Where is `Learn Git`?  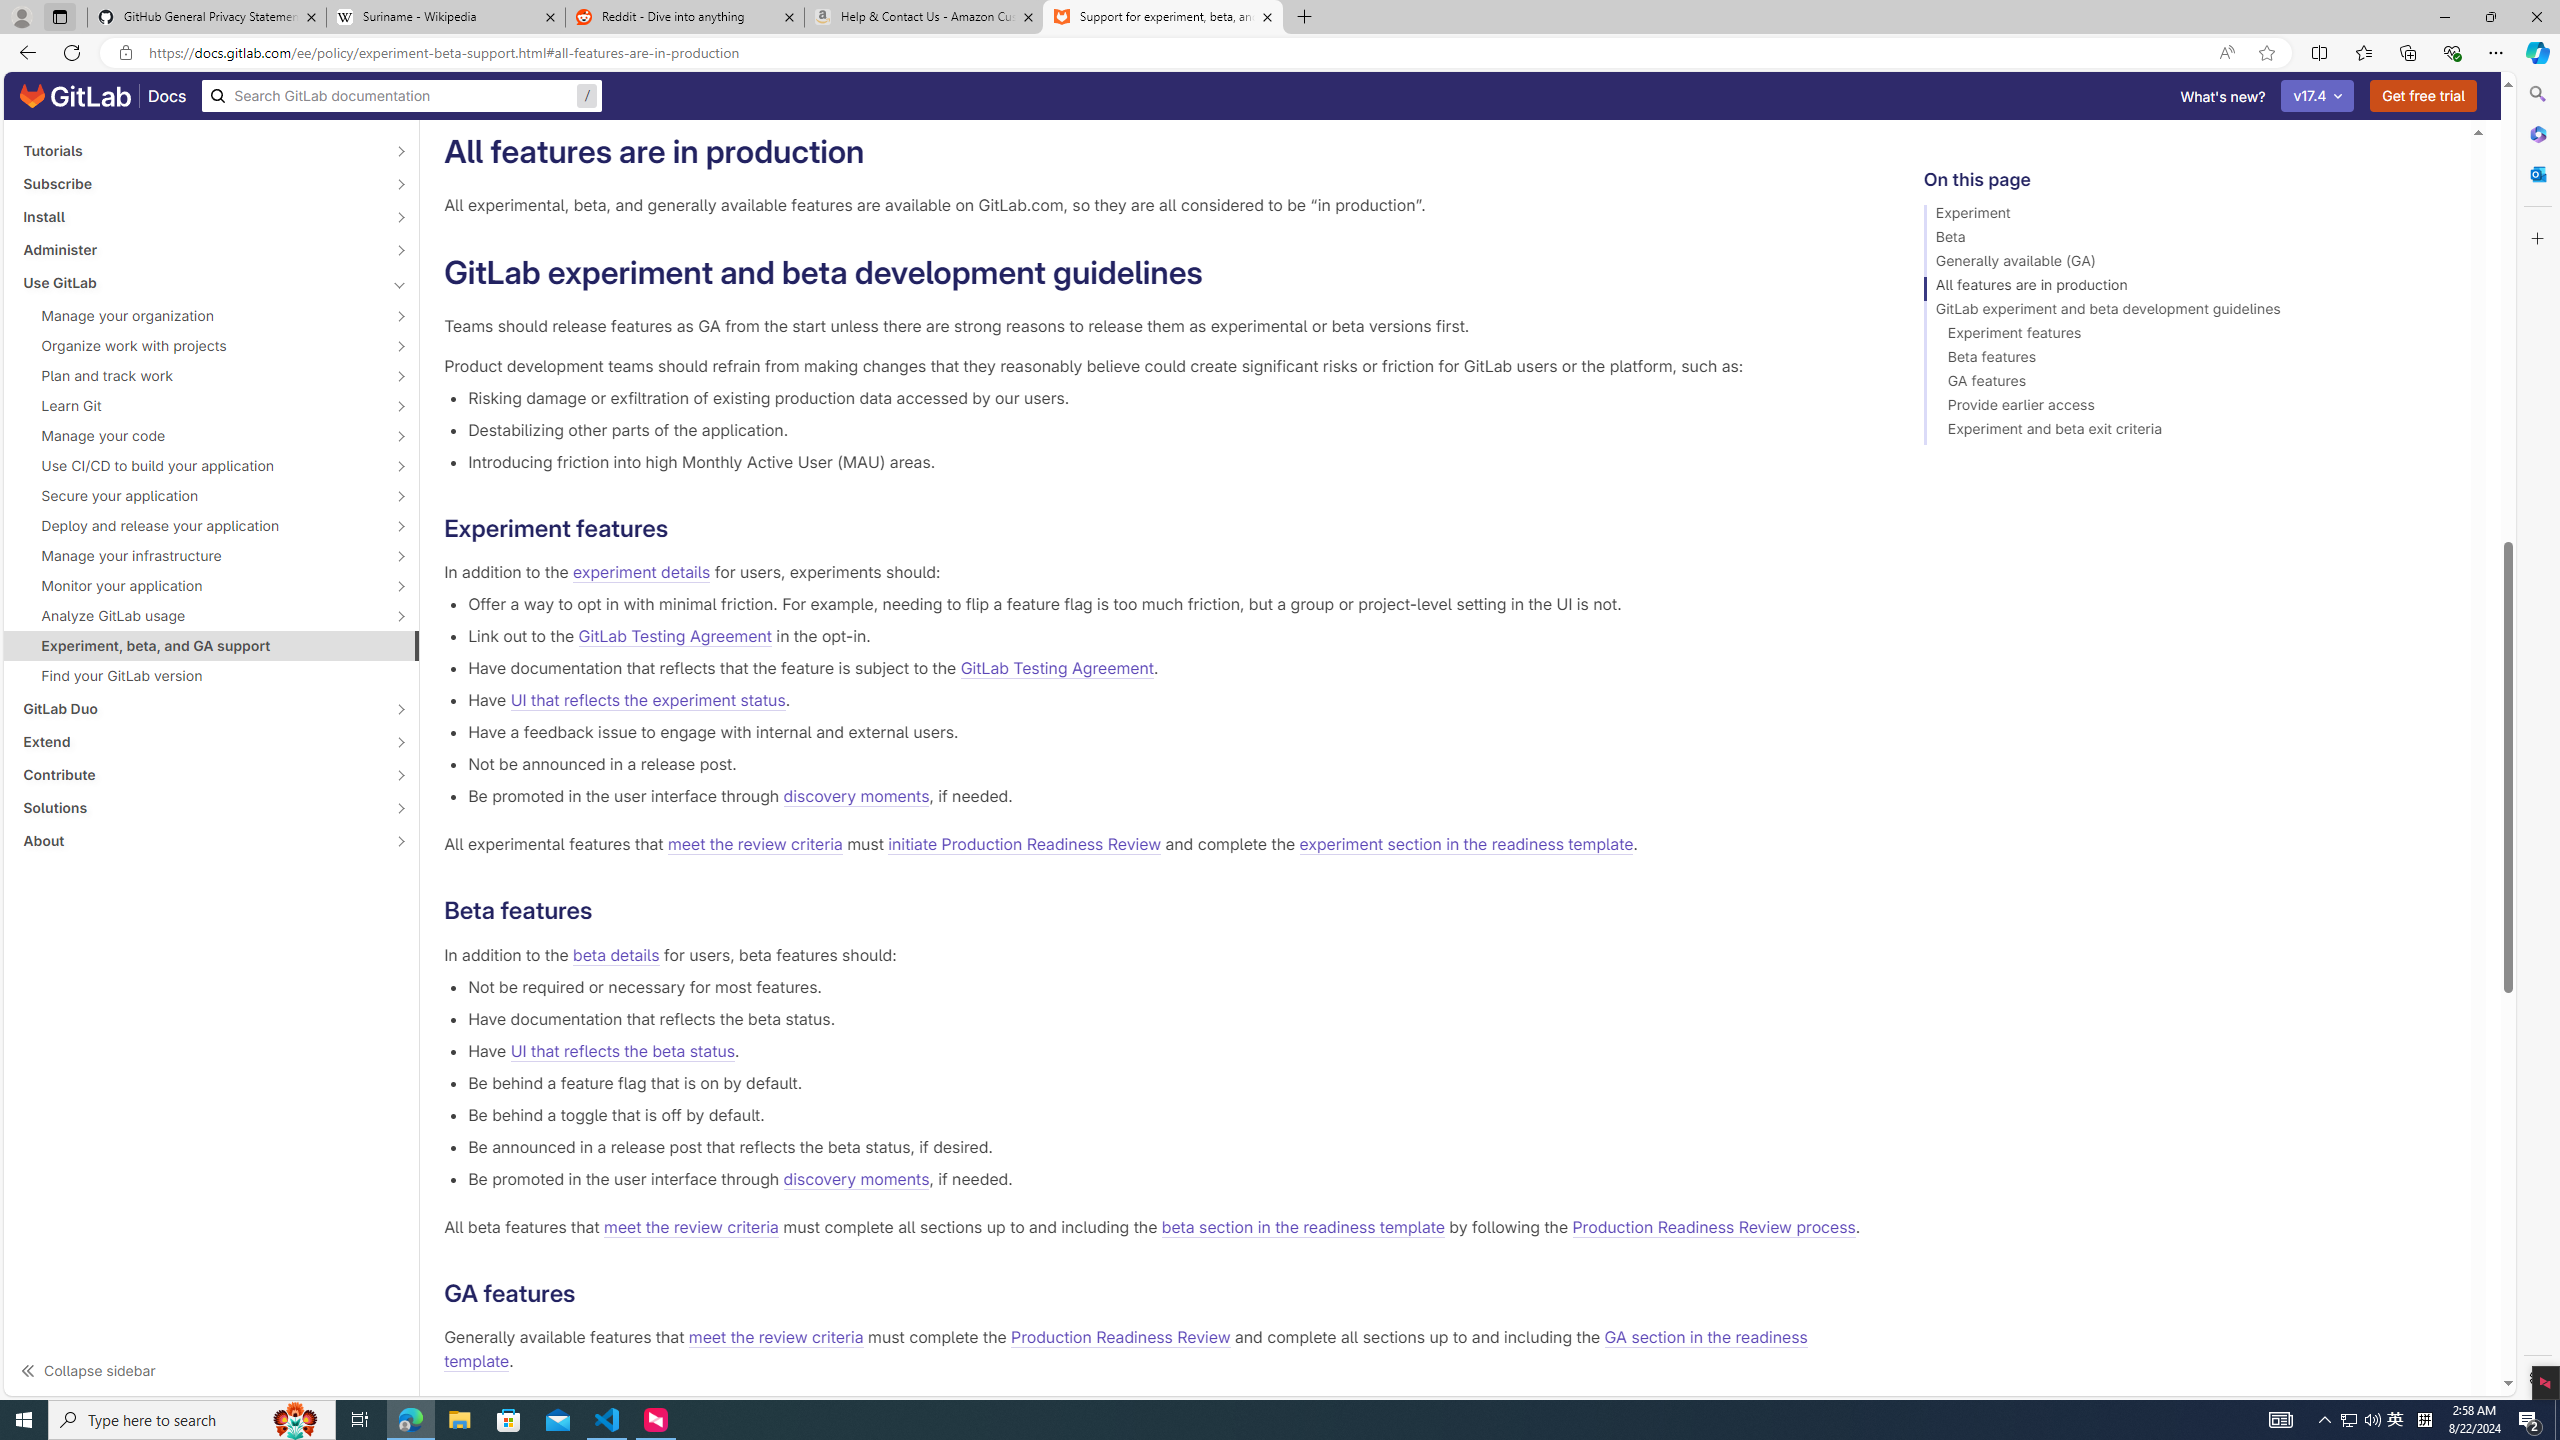
Learn Git is located at coordinates (200, 406).